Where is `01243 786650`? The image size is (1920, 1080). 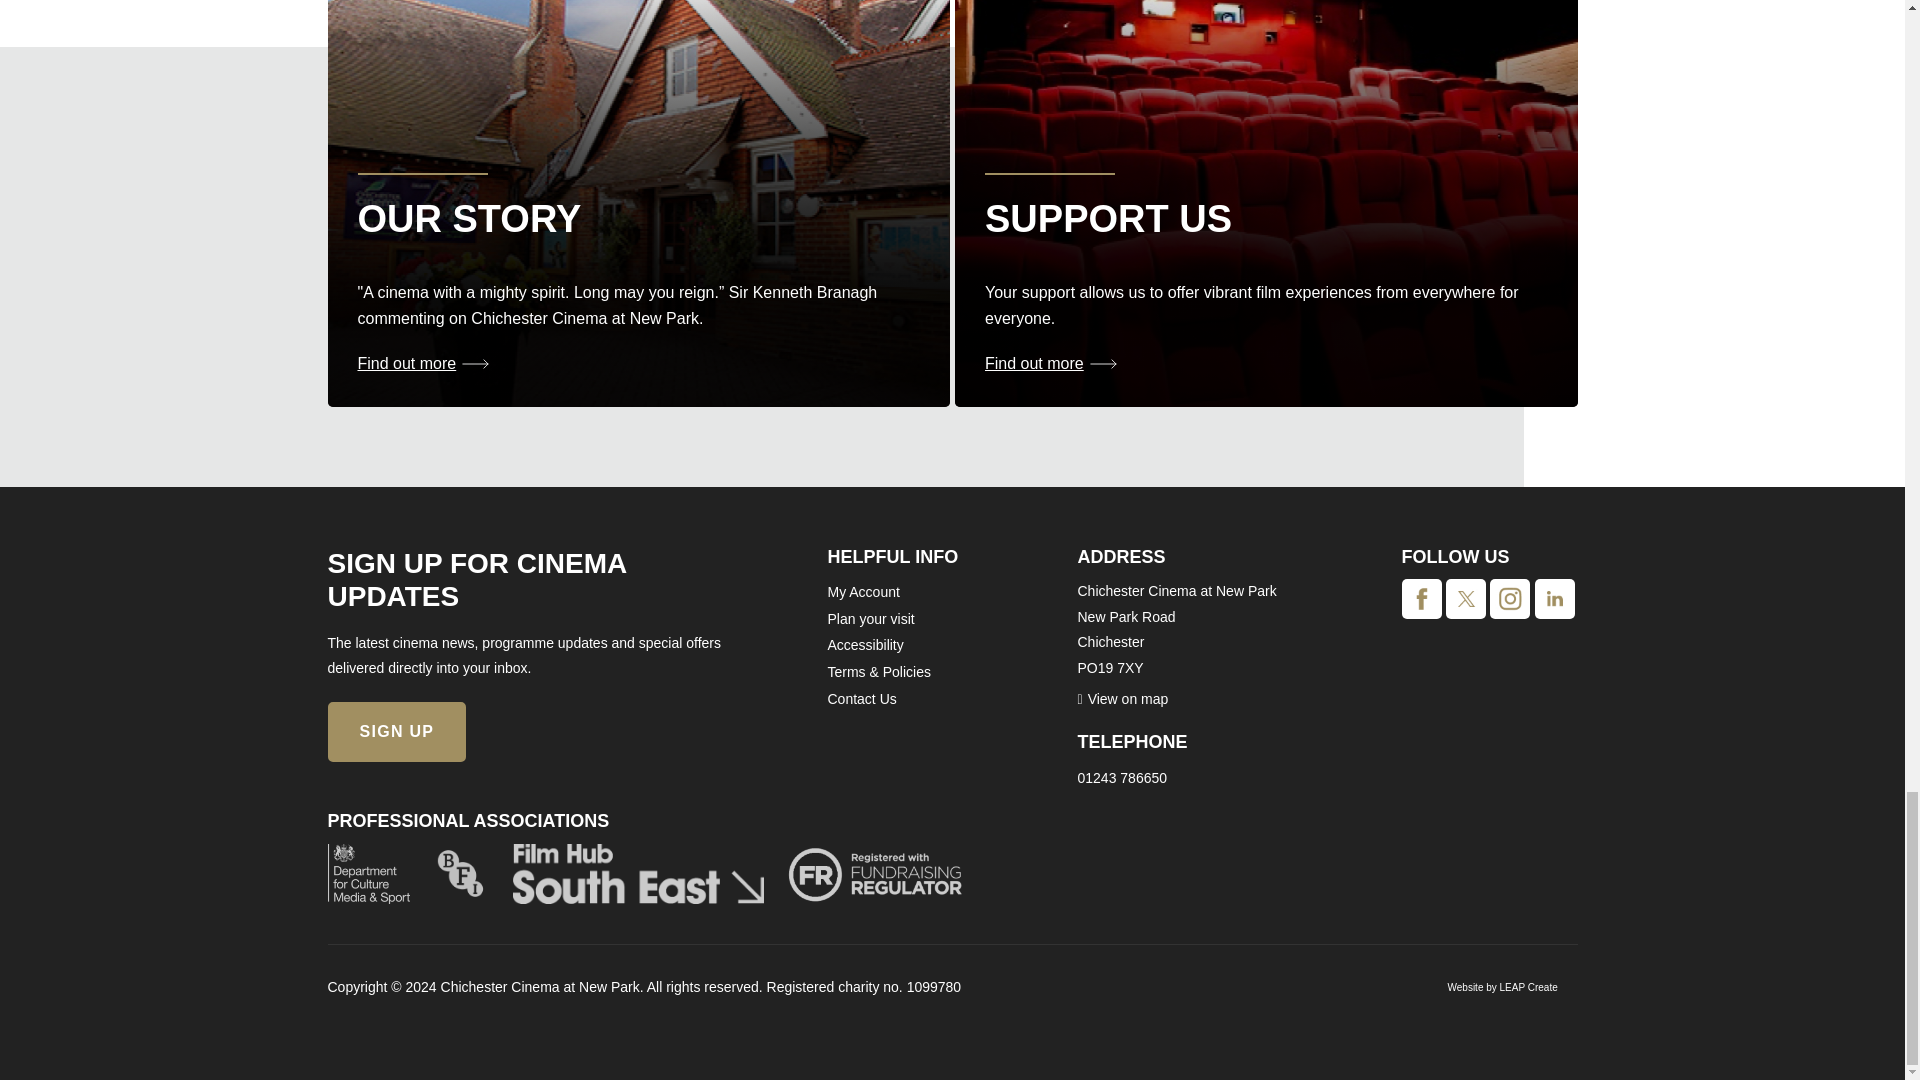 01243 786650 is located at coordinates (1122, 778).